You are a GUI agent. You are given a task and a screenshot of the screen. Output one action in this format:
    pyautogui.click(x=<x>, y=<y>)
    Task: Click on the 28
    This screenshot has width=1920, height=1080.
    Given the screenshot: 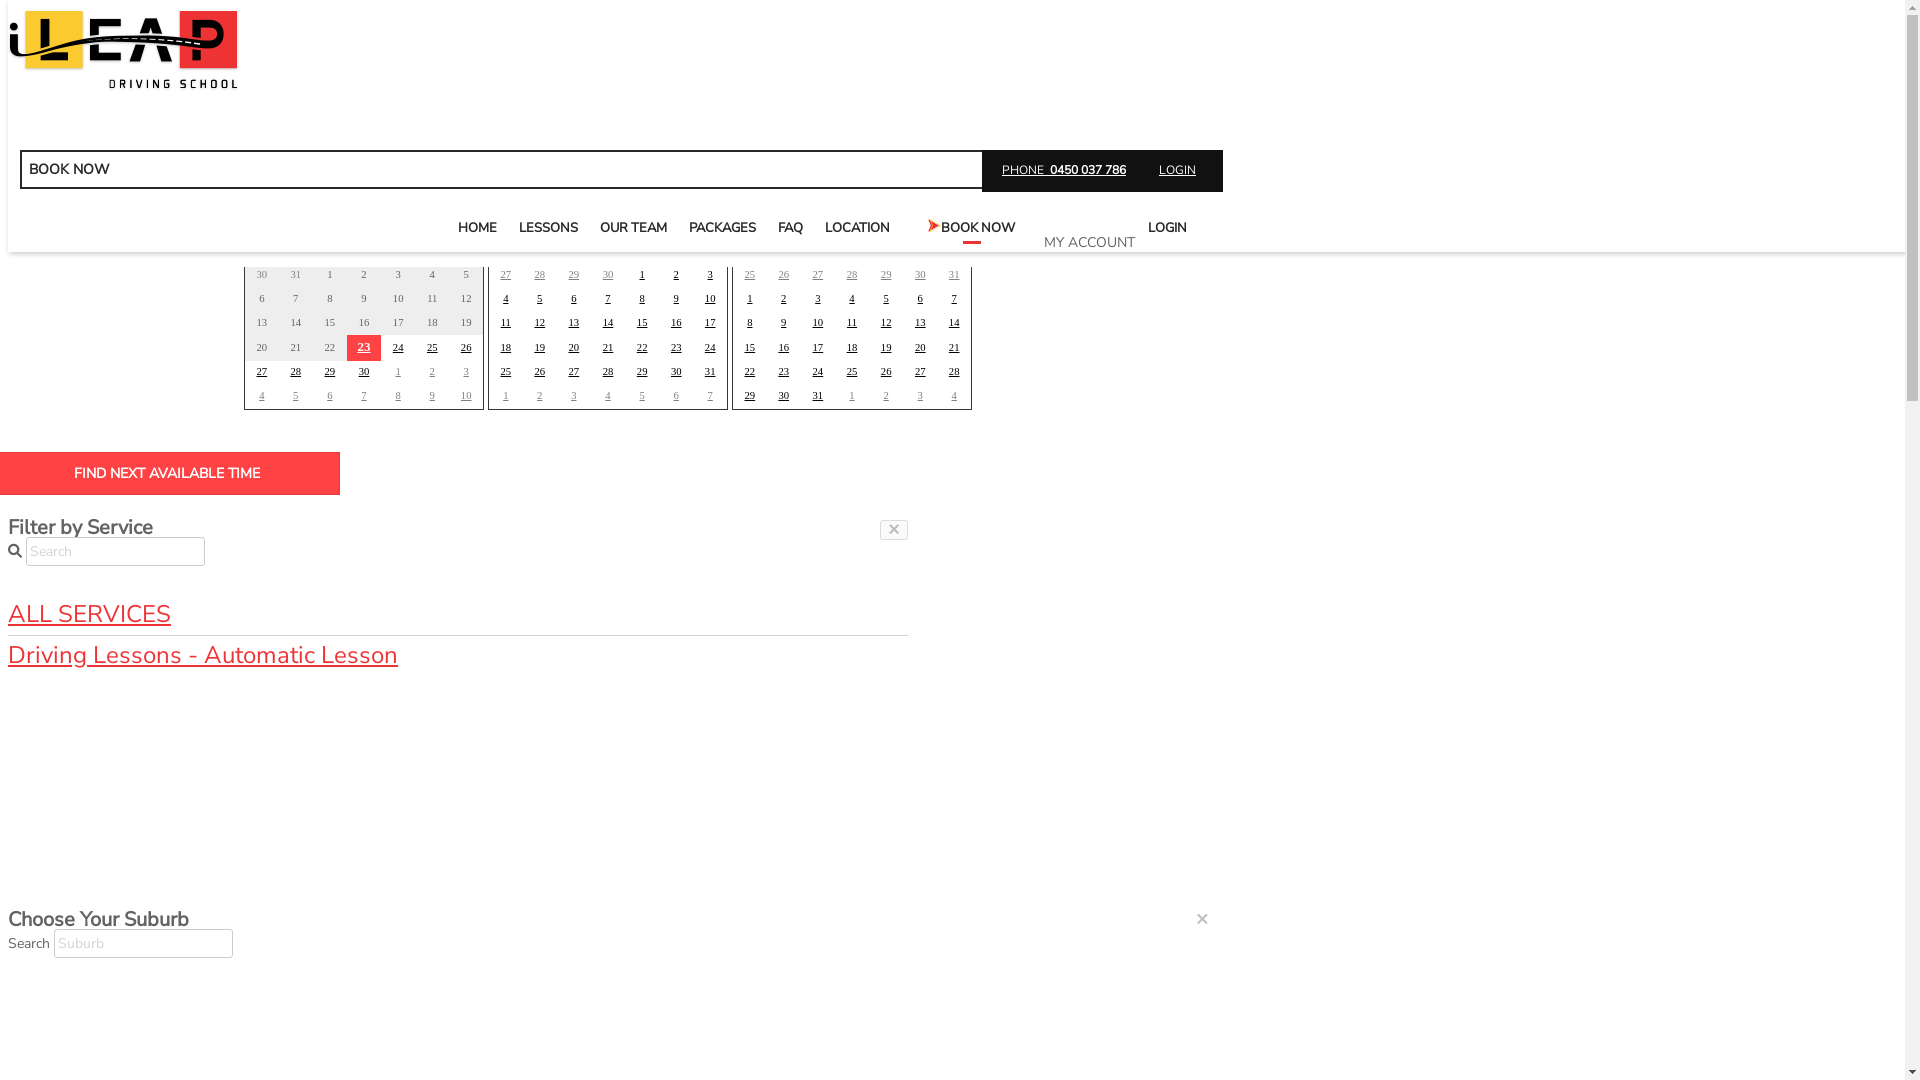 What is the action you would take?
    pyautogui.click(x=296, y=372)
    